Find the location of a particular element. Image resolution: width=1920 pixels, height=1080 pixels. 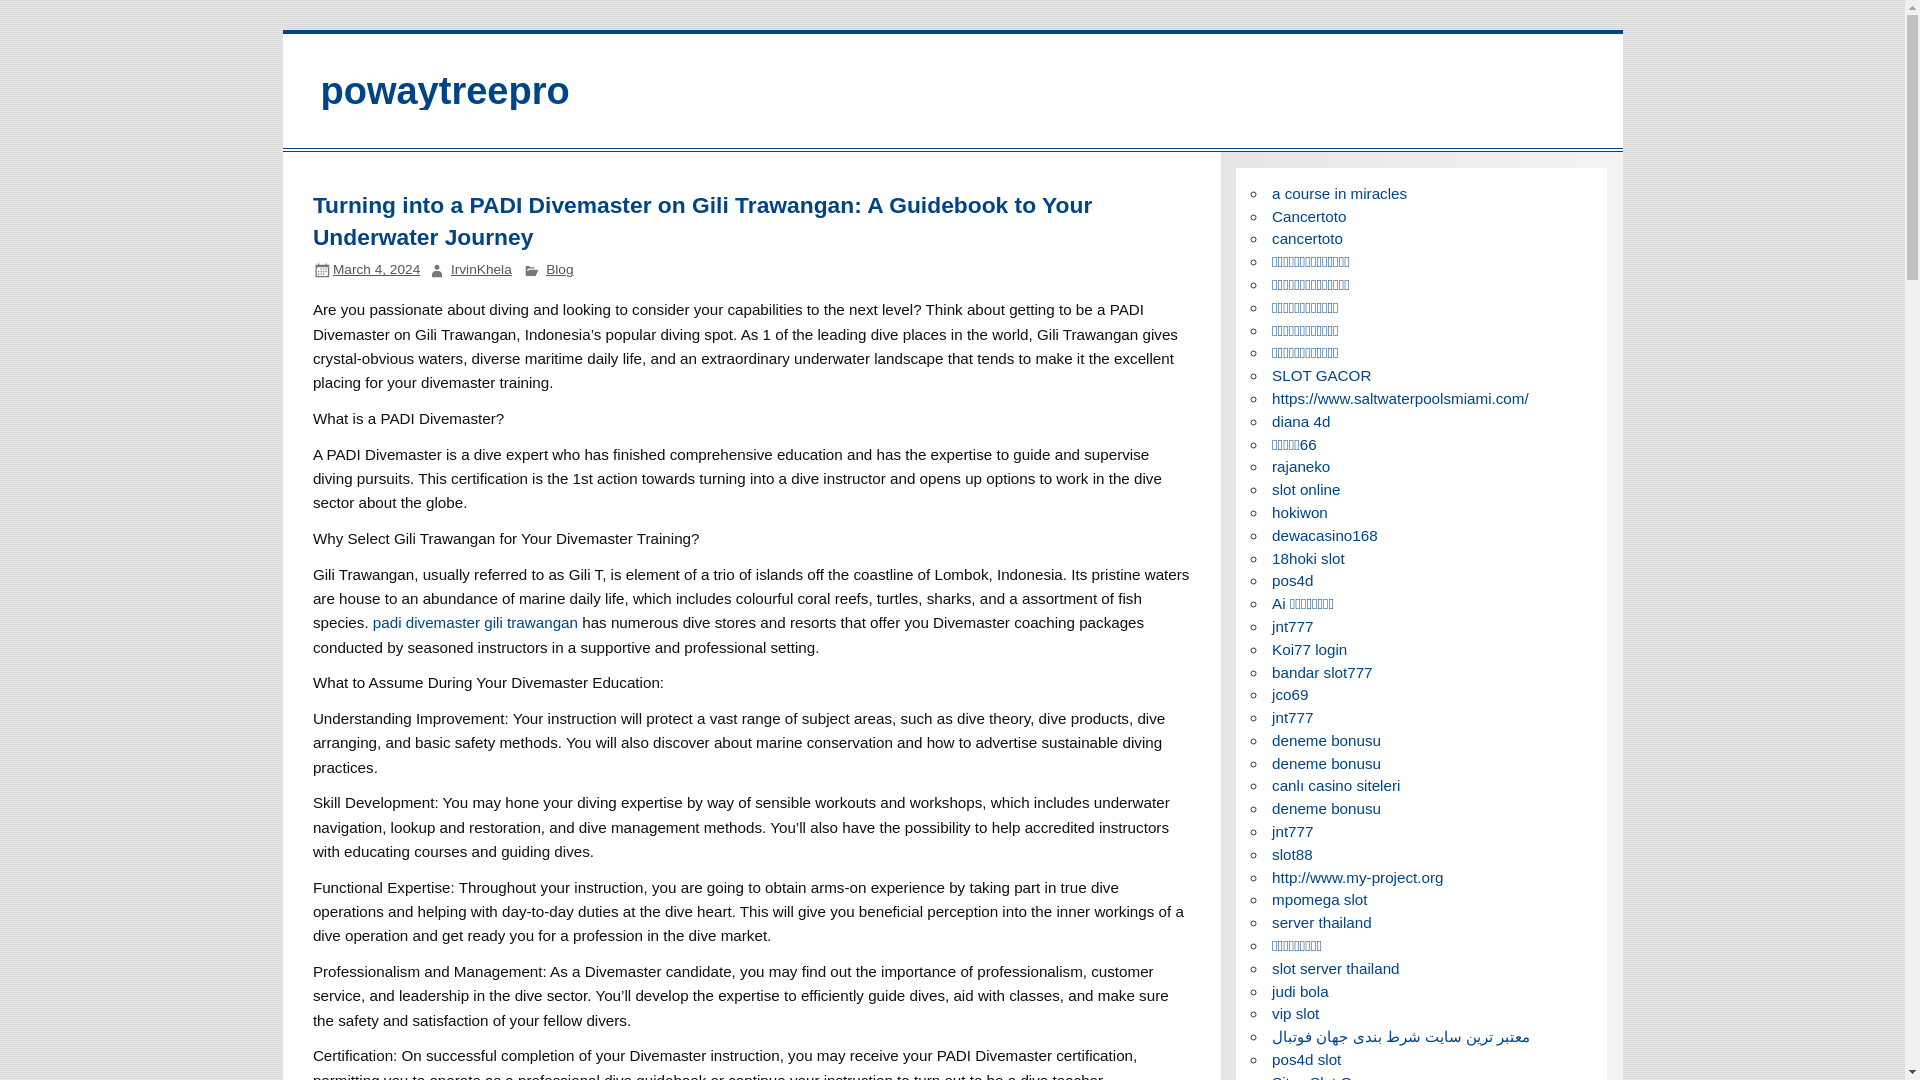

18hoki slot is located at coordinates (1308, 558).